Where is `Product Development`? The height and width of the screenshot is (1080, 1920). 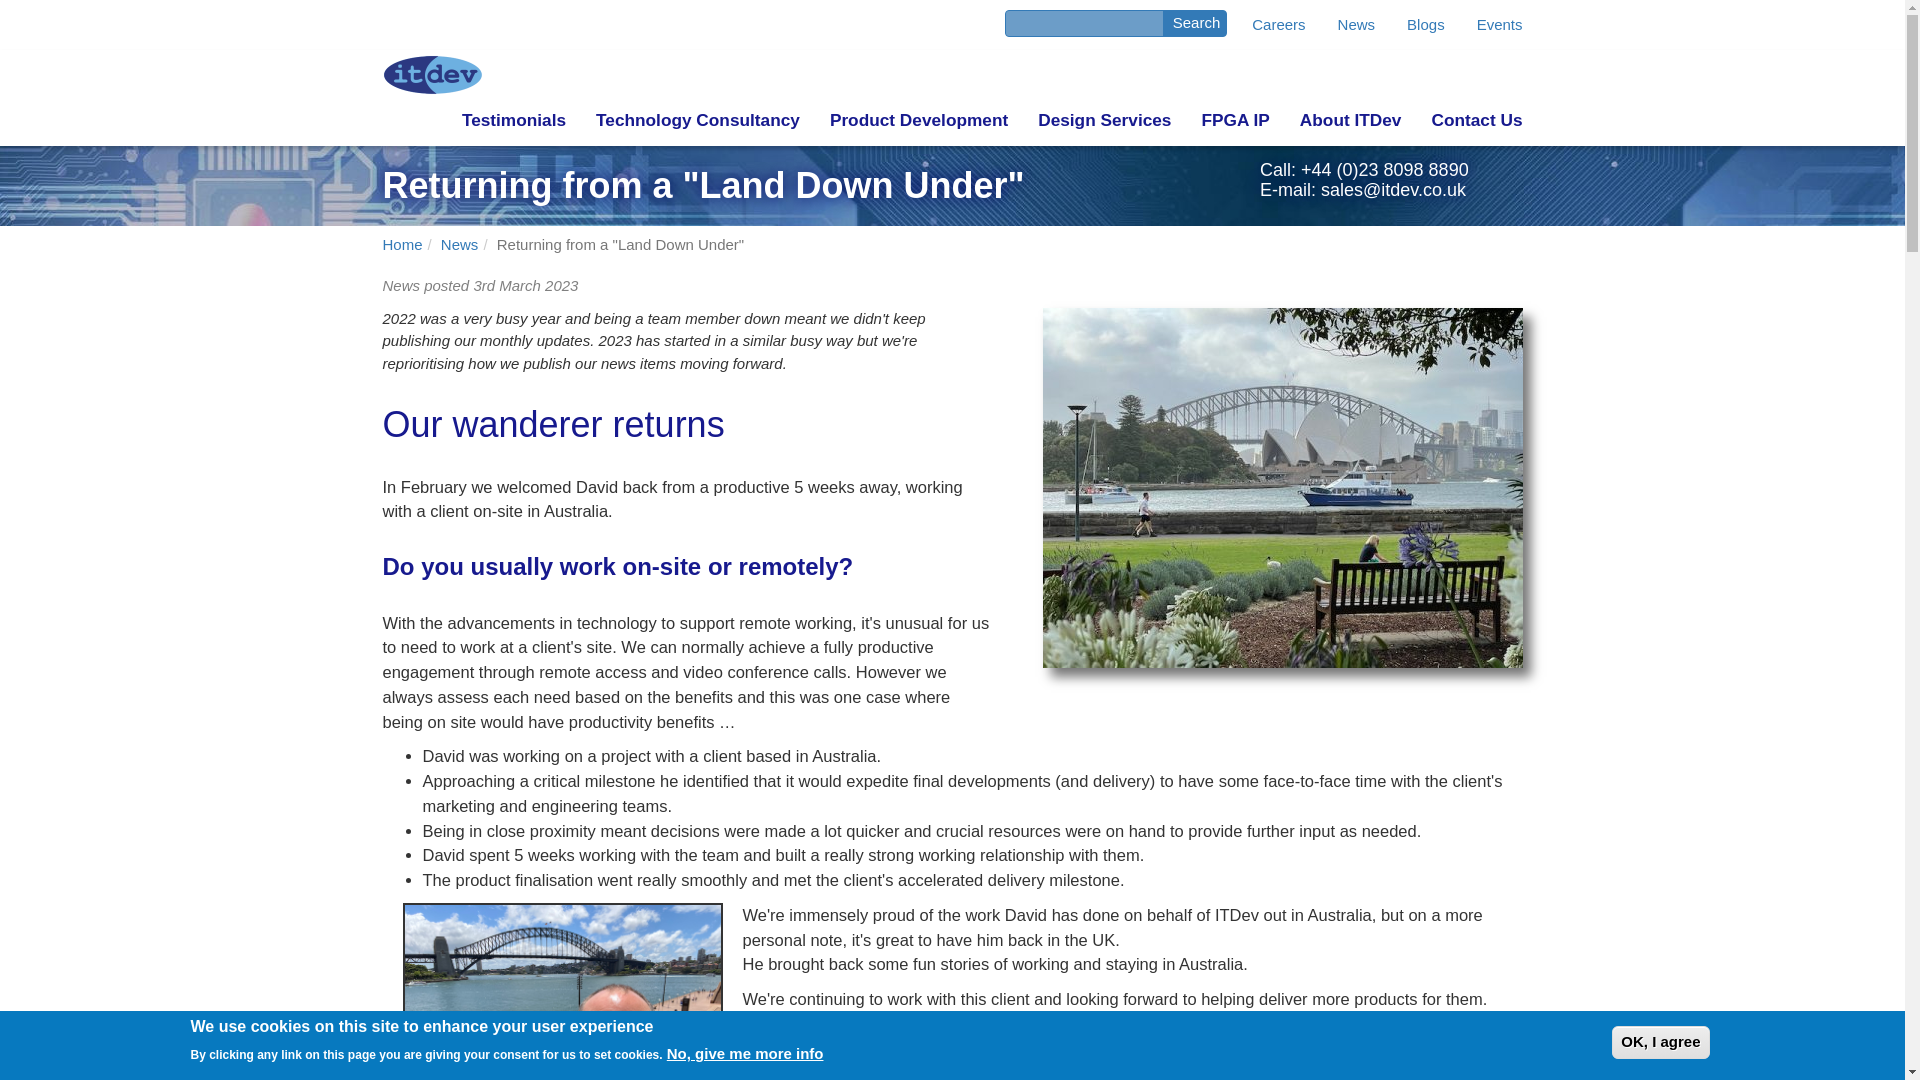 Product Development is located at coordinates (918, 120).